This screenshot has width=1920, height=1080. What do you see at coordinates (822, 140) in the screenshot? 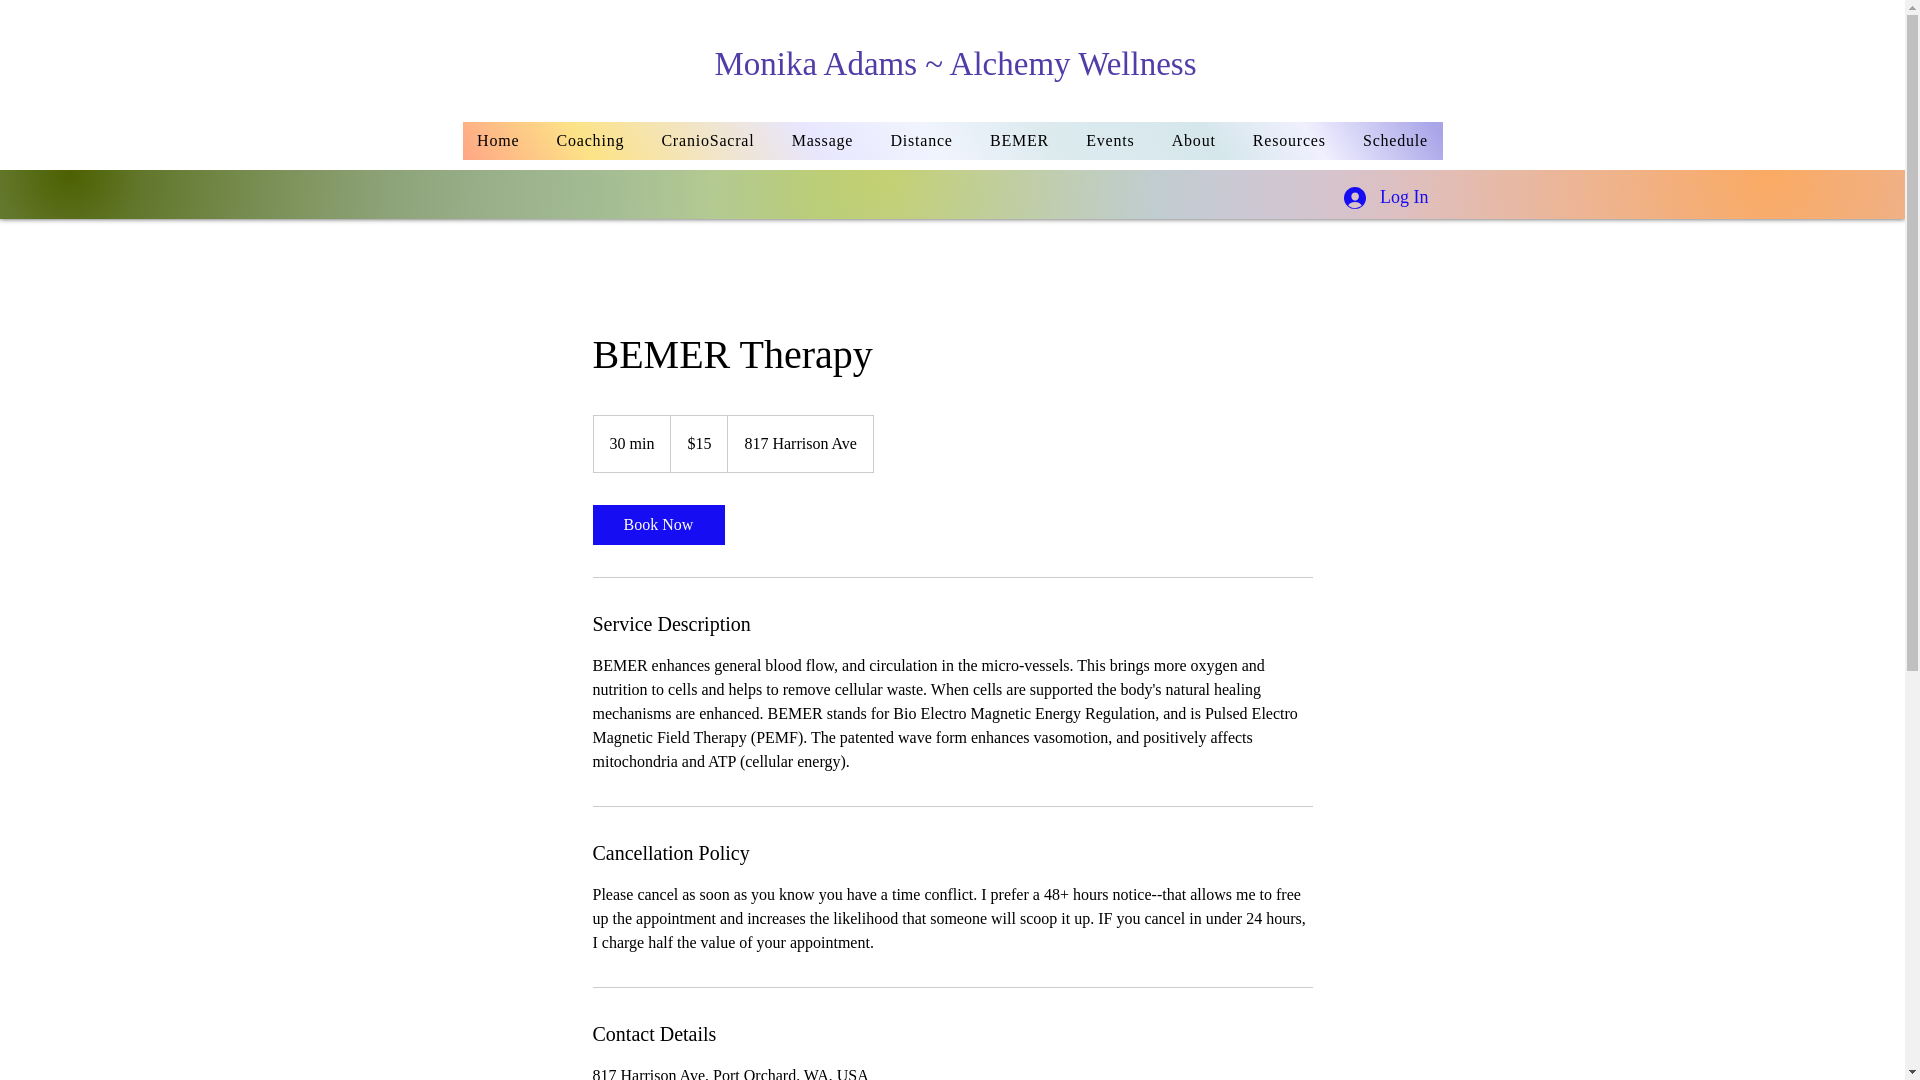
I see `Massage` at bounding box center [822, 140].